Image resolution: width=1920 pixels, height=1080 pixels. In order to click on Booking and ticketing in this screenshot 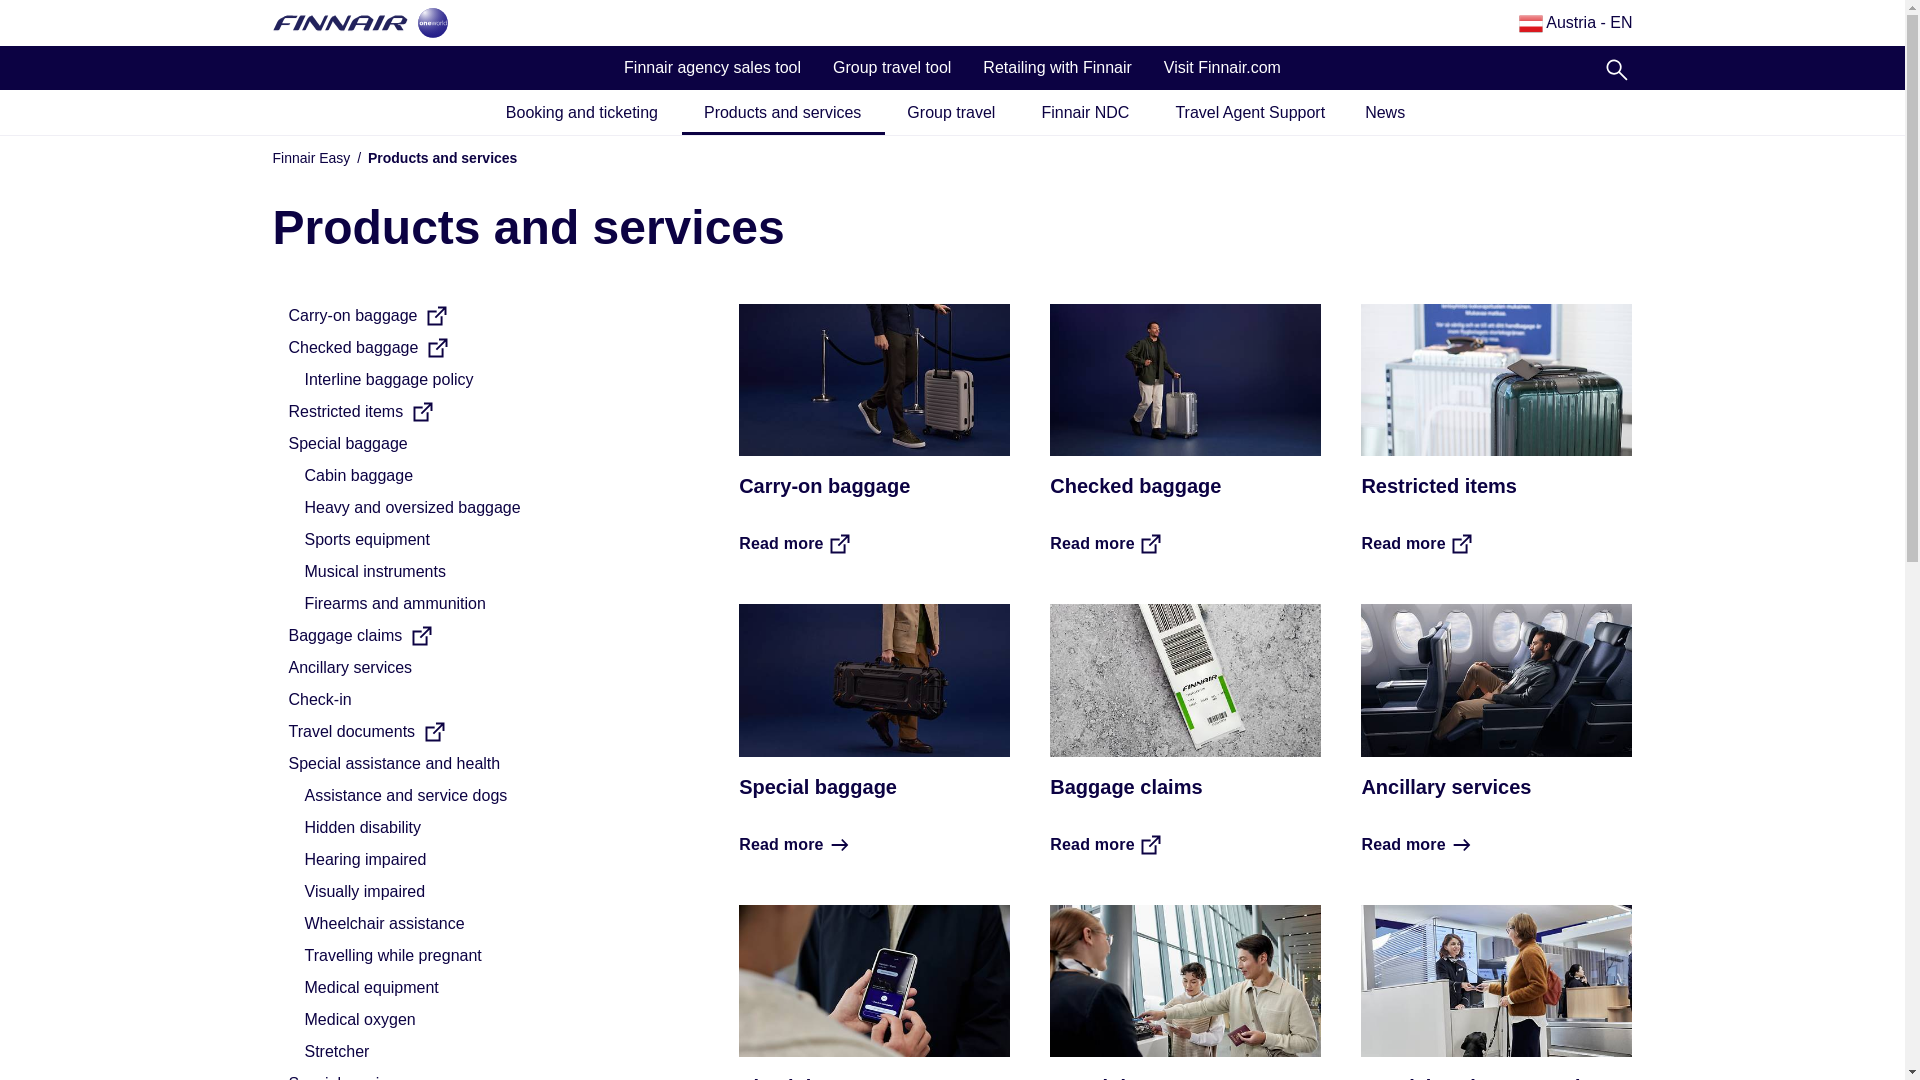, I will do `click(582, 113)`.